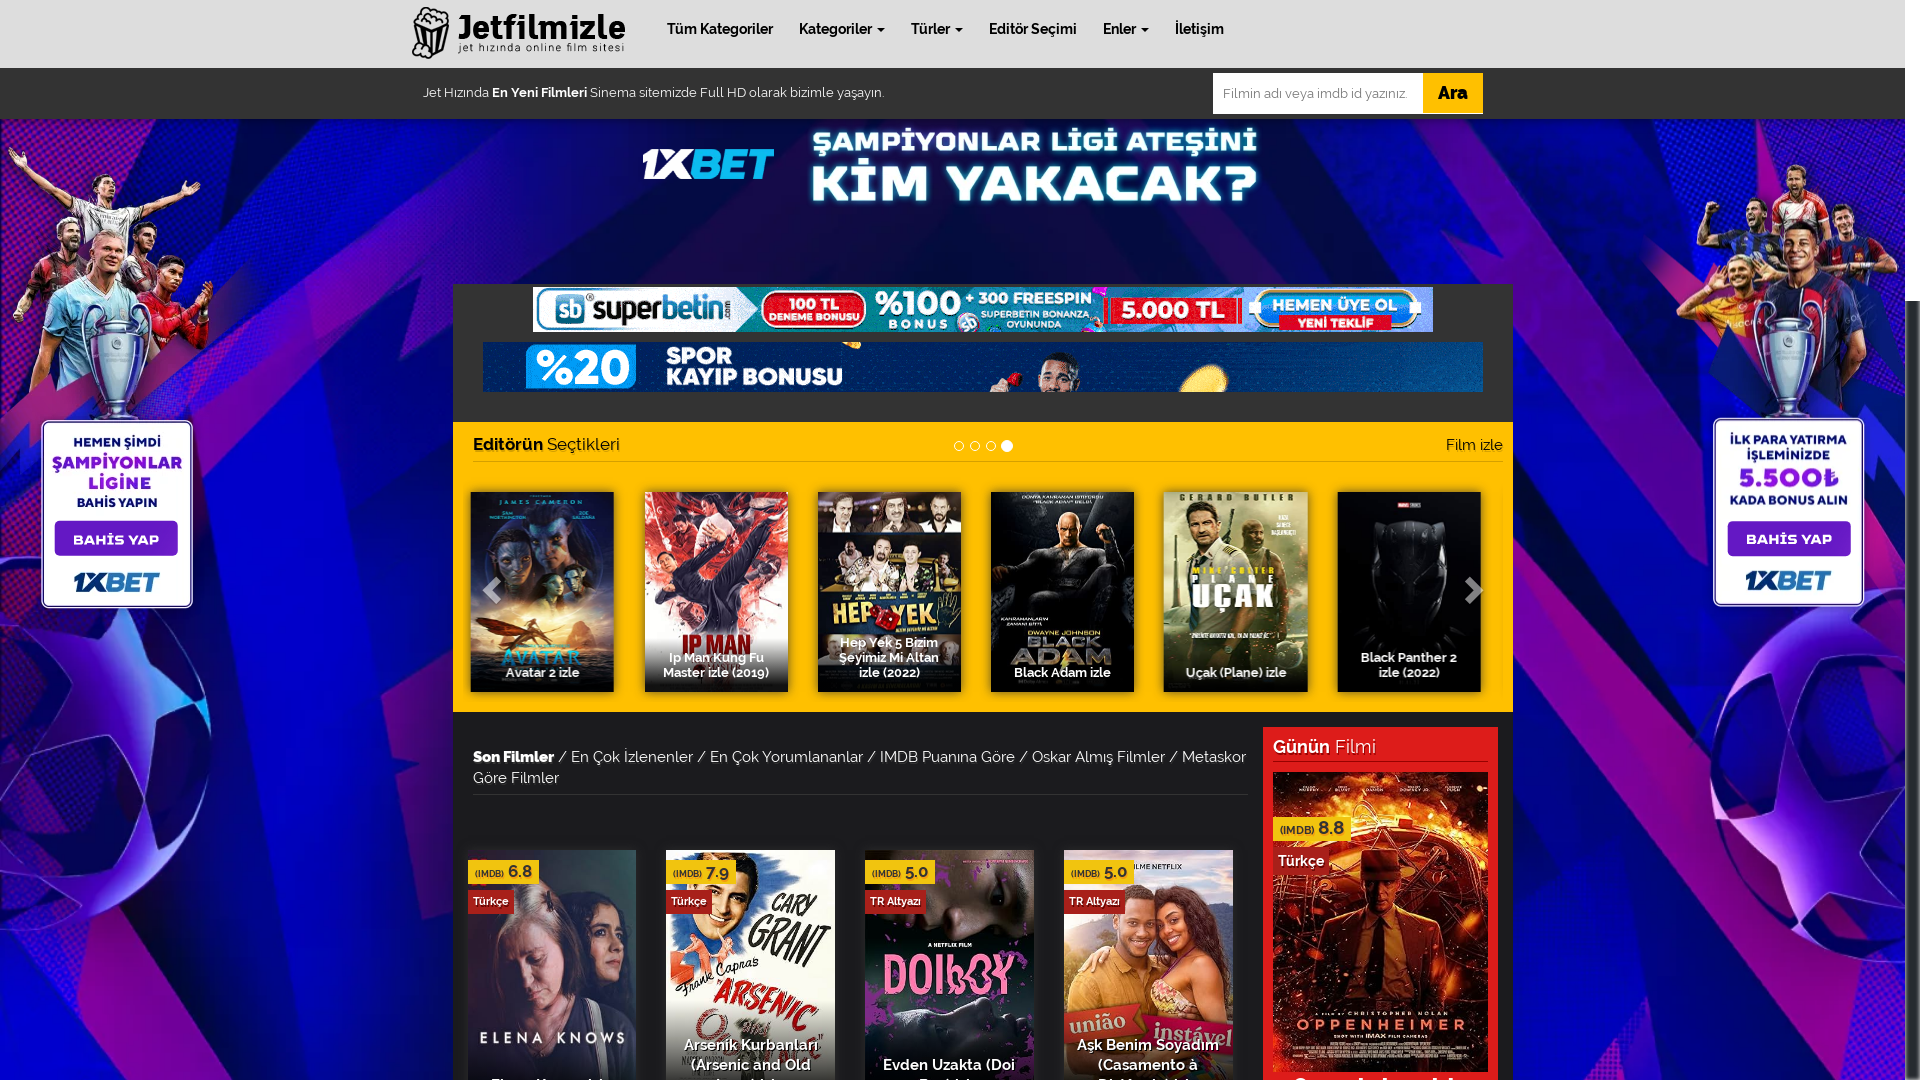 The width and height of the screenshot is (1920, 1080). Describe the element at coordinates (1416, 592) in the screenshot. I see `Avatar 2 izle` at that location.